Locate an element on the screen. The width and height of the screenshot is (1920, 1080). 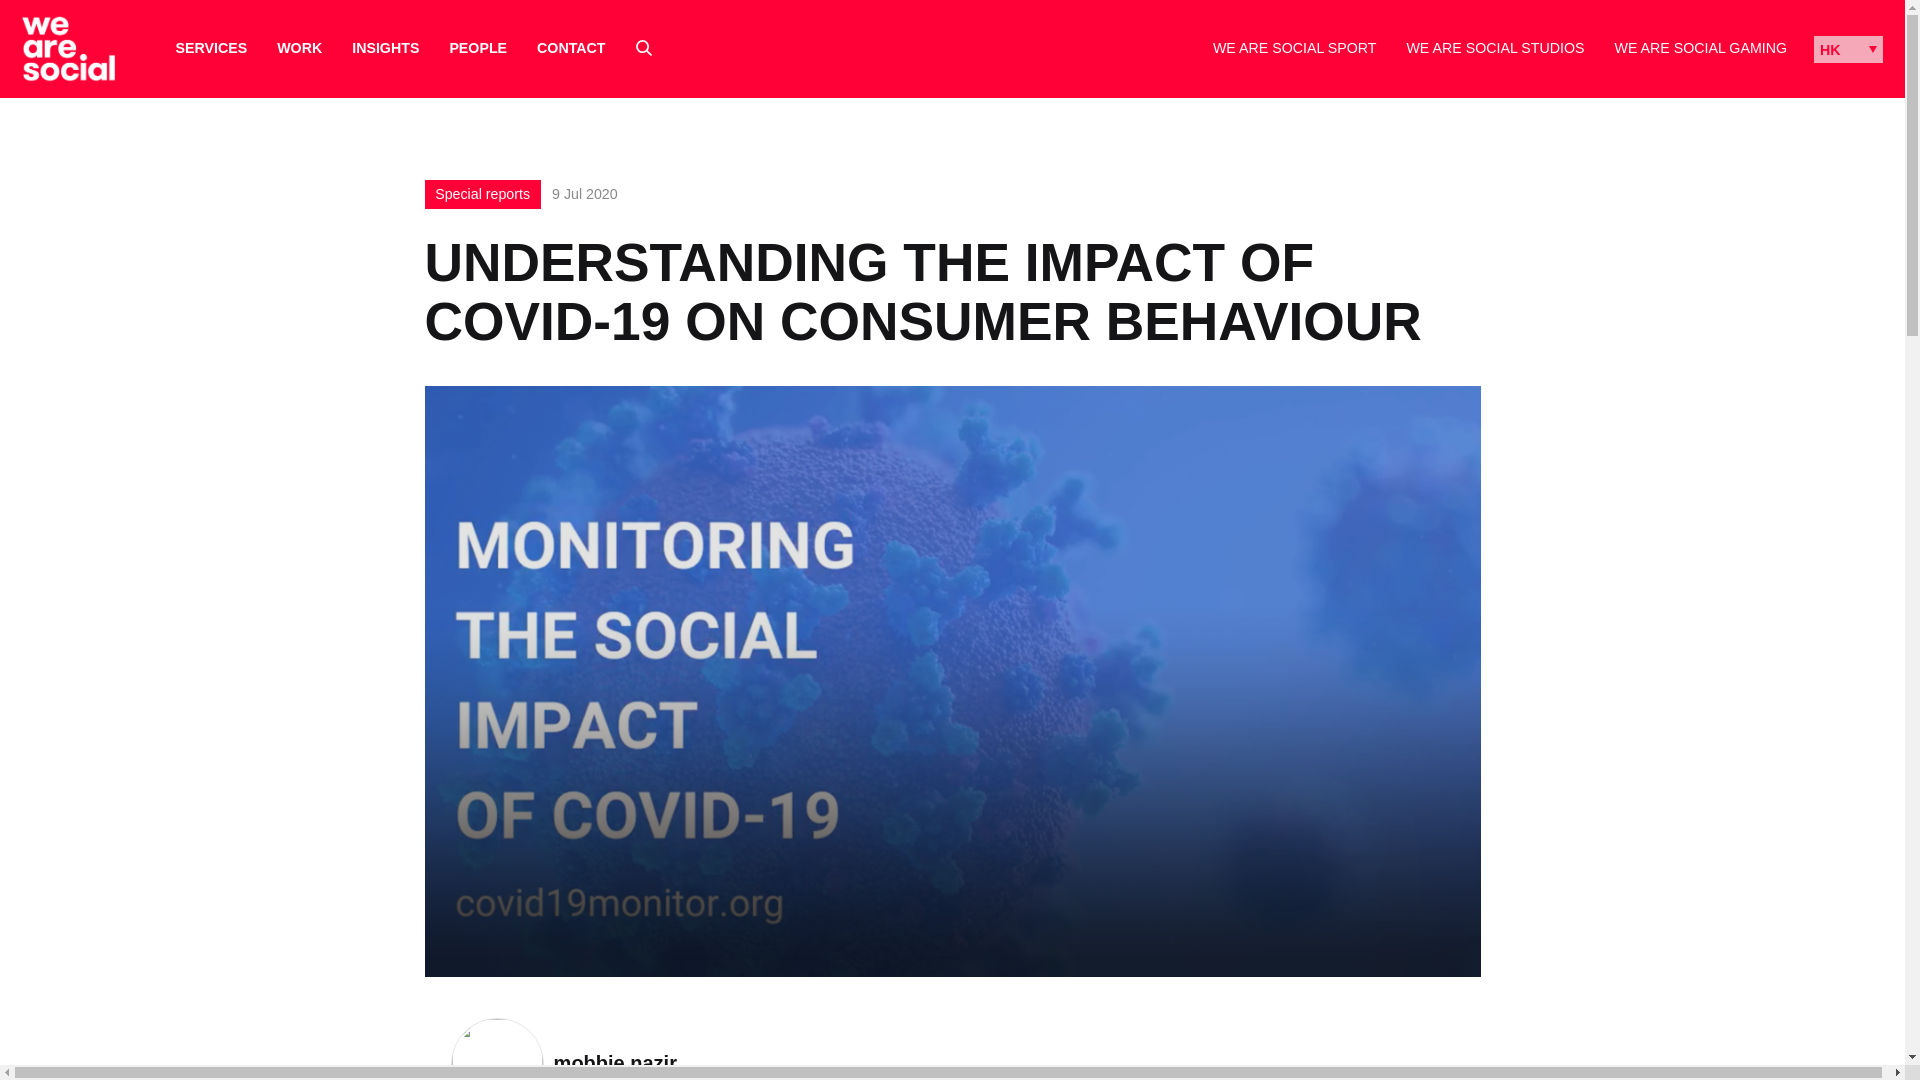
Select to toggle search form is located at coordinates (644, 48).